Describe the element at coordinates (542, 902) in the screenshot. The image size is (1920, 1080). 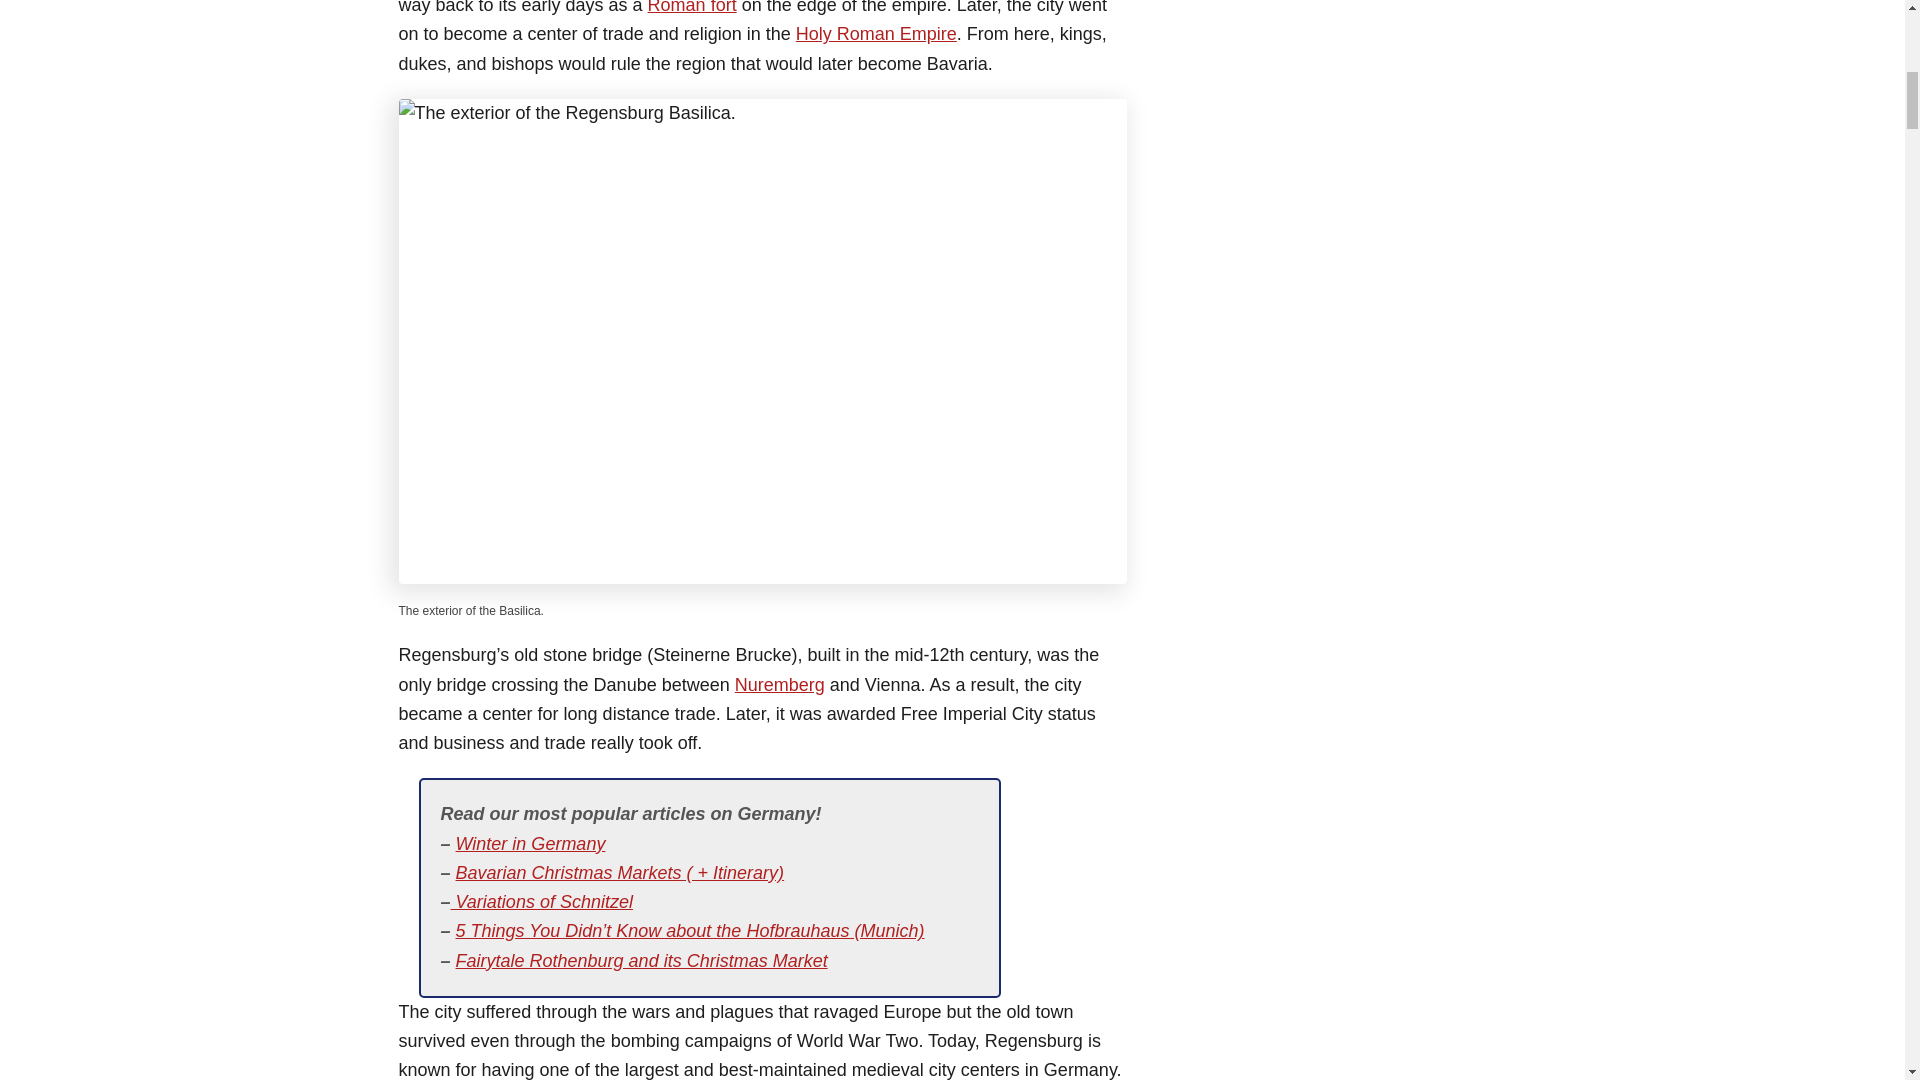
I see `Variations of Schnitzel` at that location.